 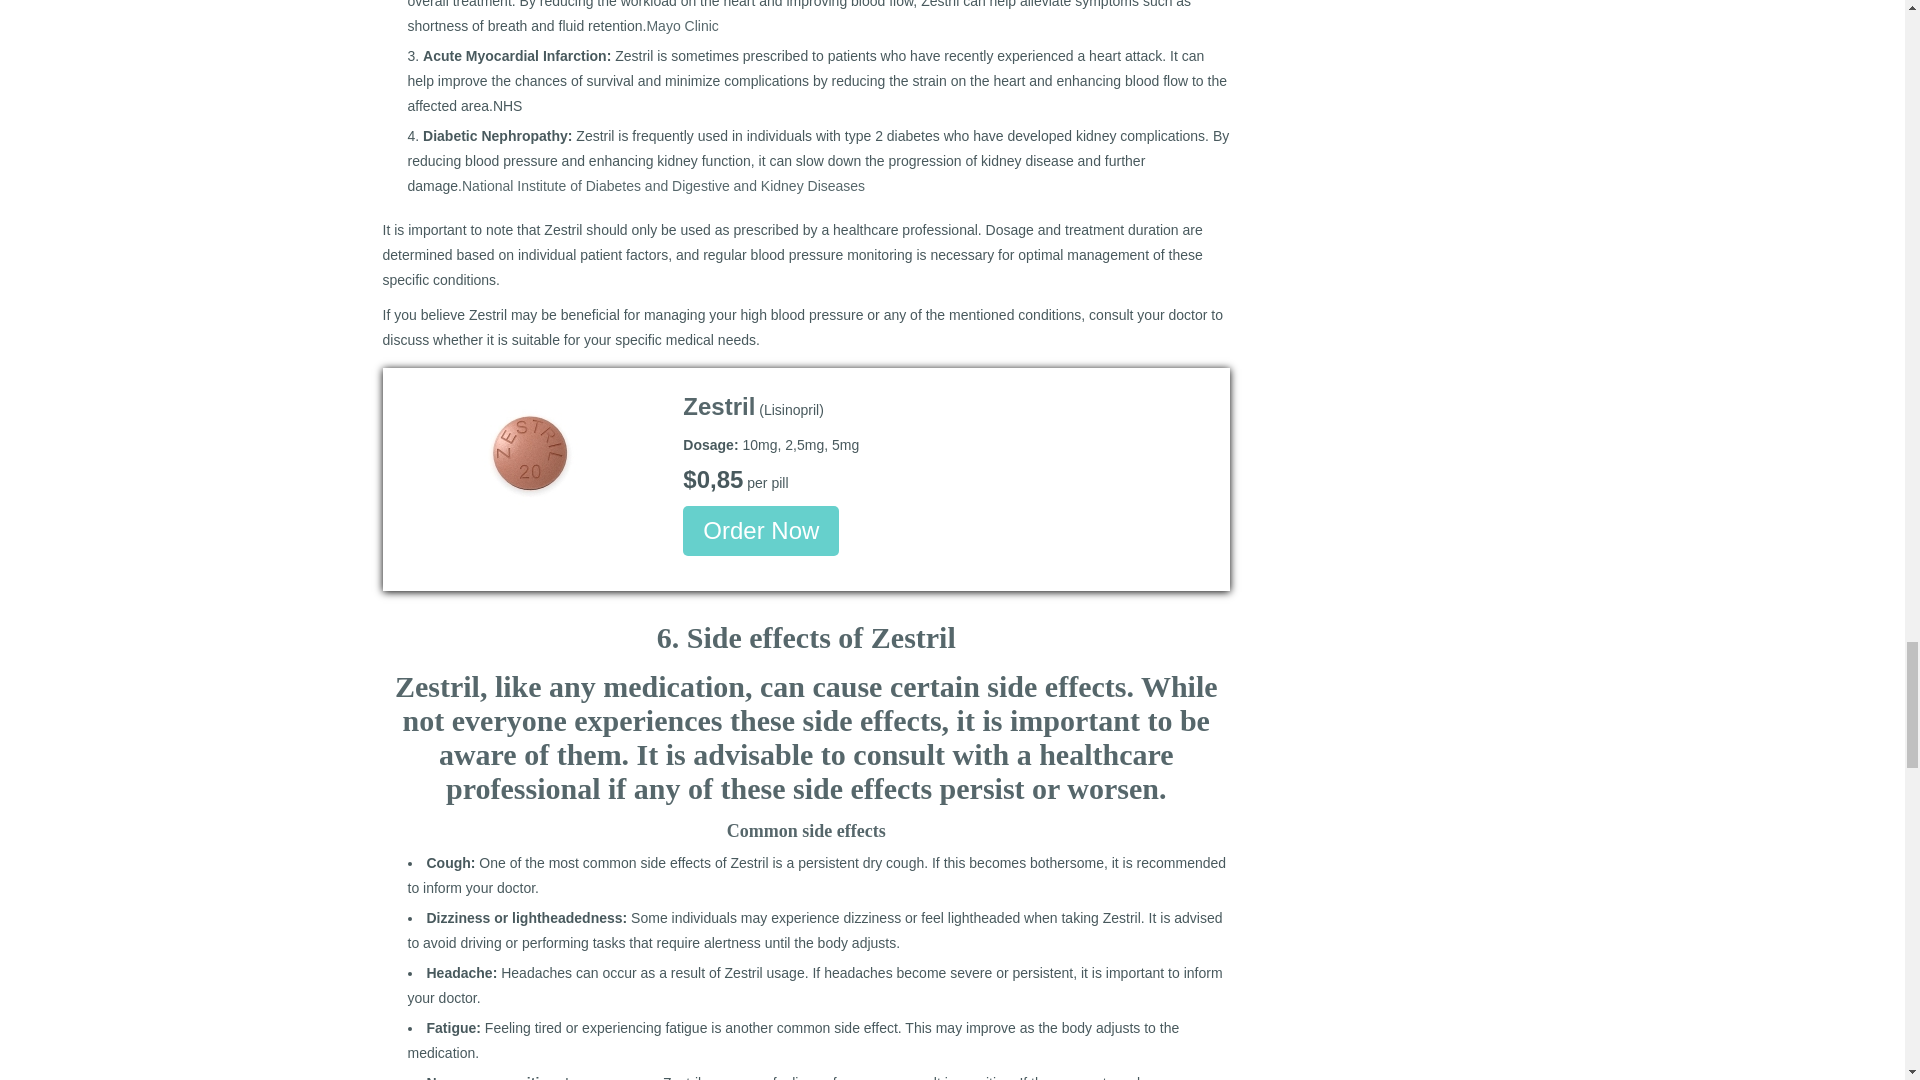 I want to click on Mayo Clinic, so click(x=682, y=26).